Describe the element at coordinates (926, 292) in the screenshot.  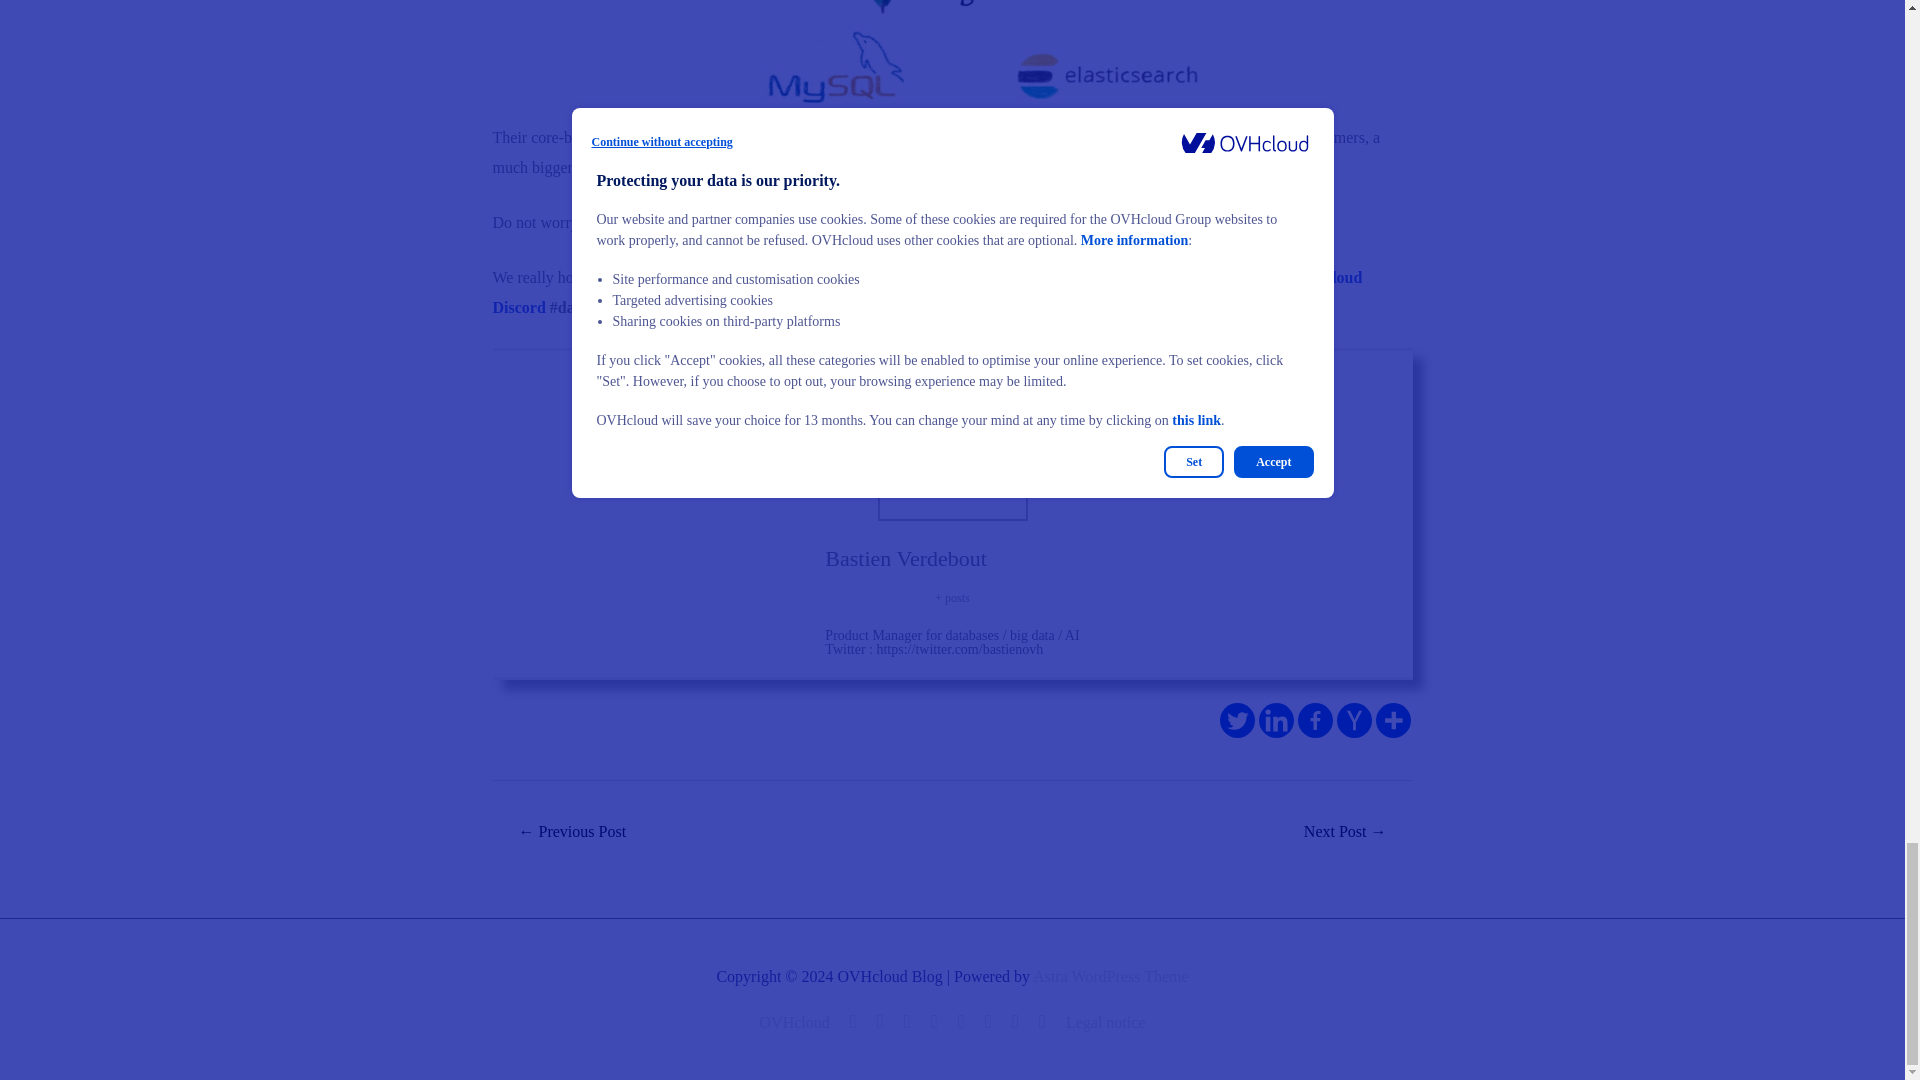
I see `OVHcloud Discord` at that location.